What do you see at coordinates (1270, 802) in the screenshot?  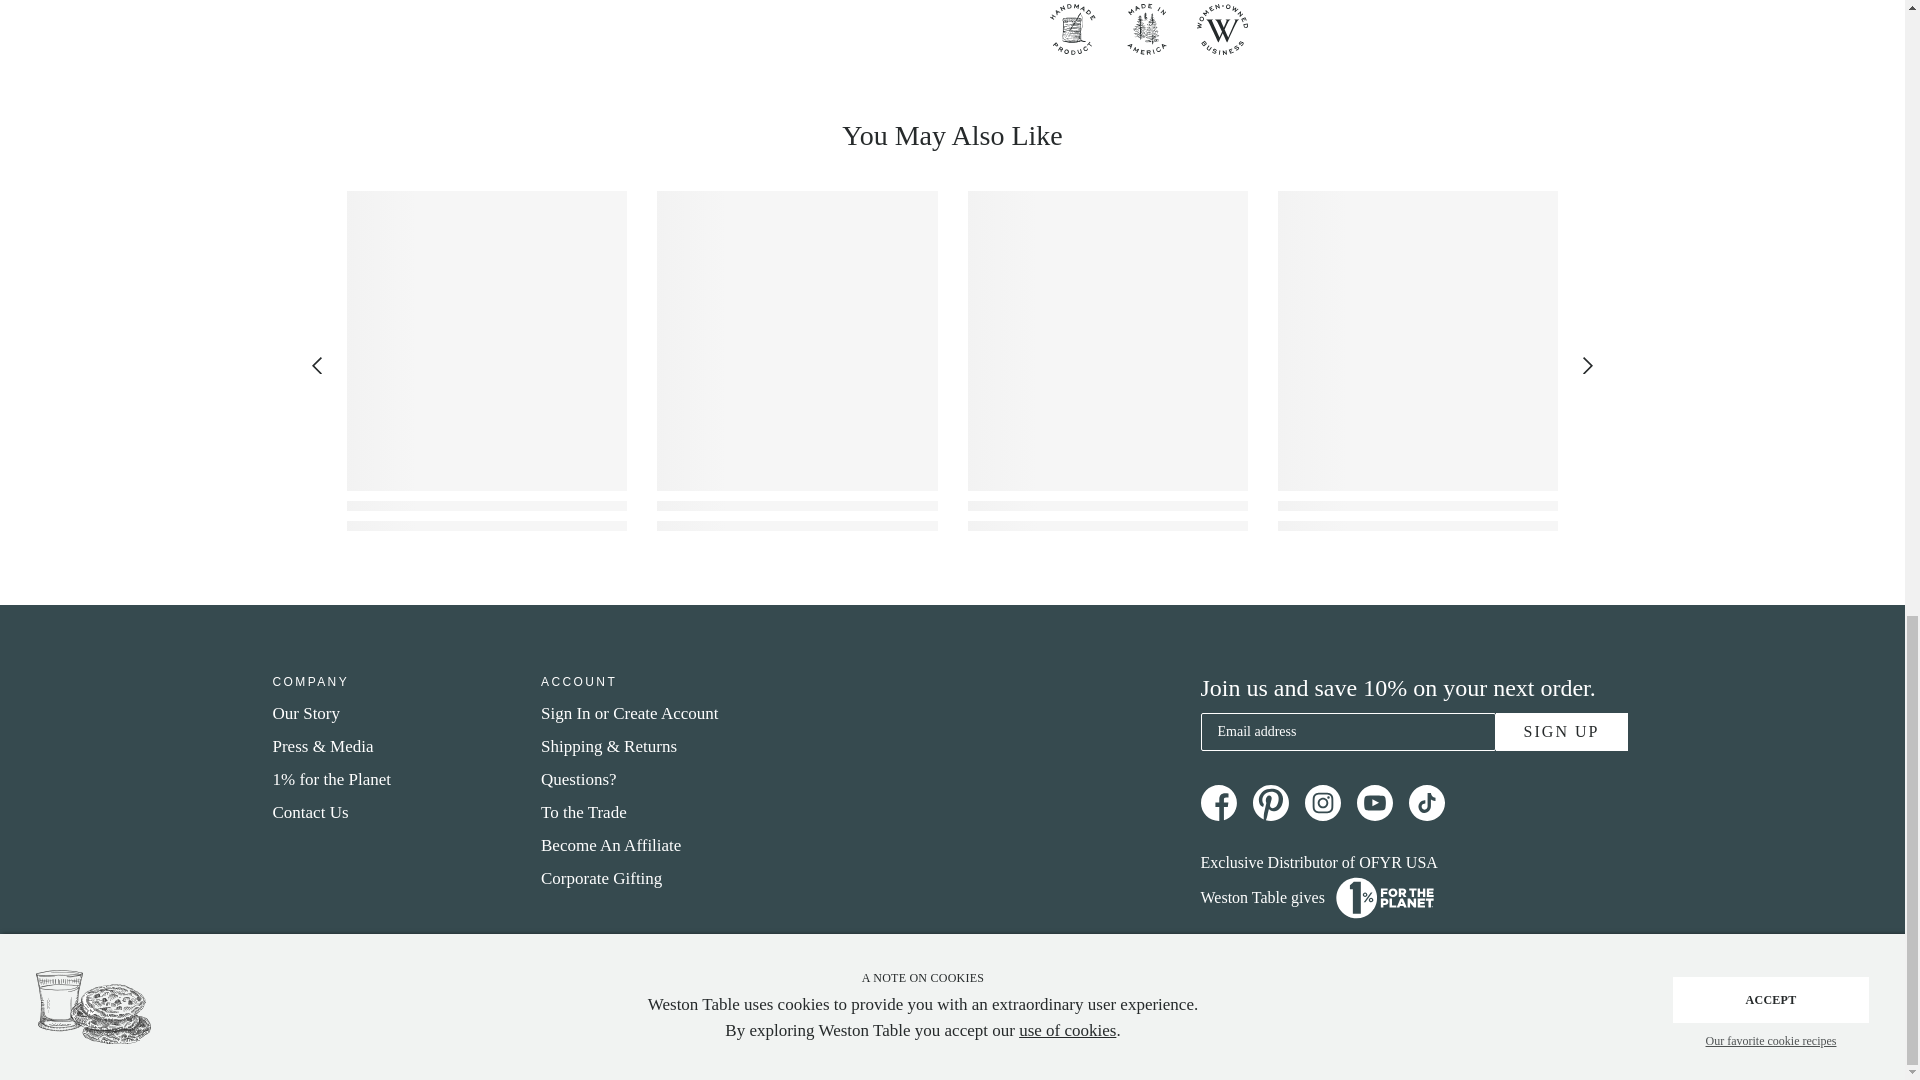 I see `pinterest-circular-logo-symbol Created with Sketch.` at bounding box center [1270, 802].